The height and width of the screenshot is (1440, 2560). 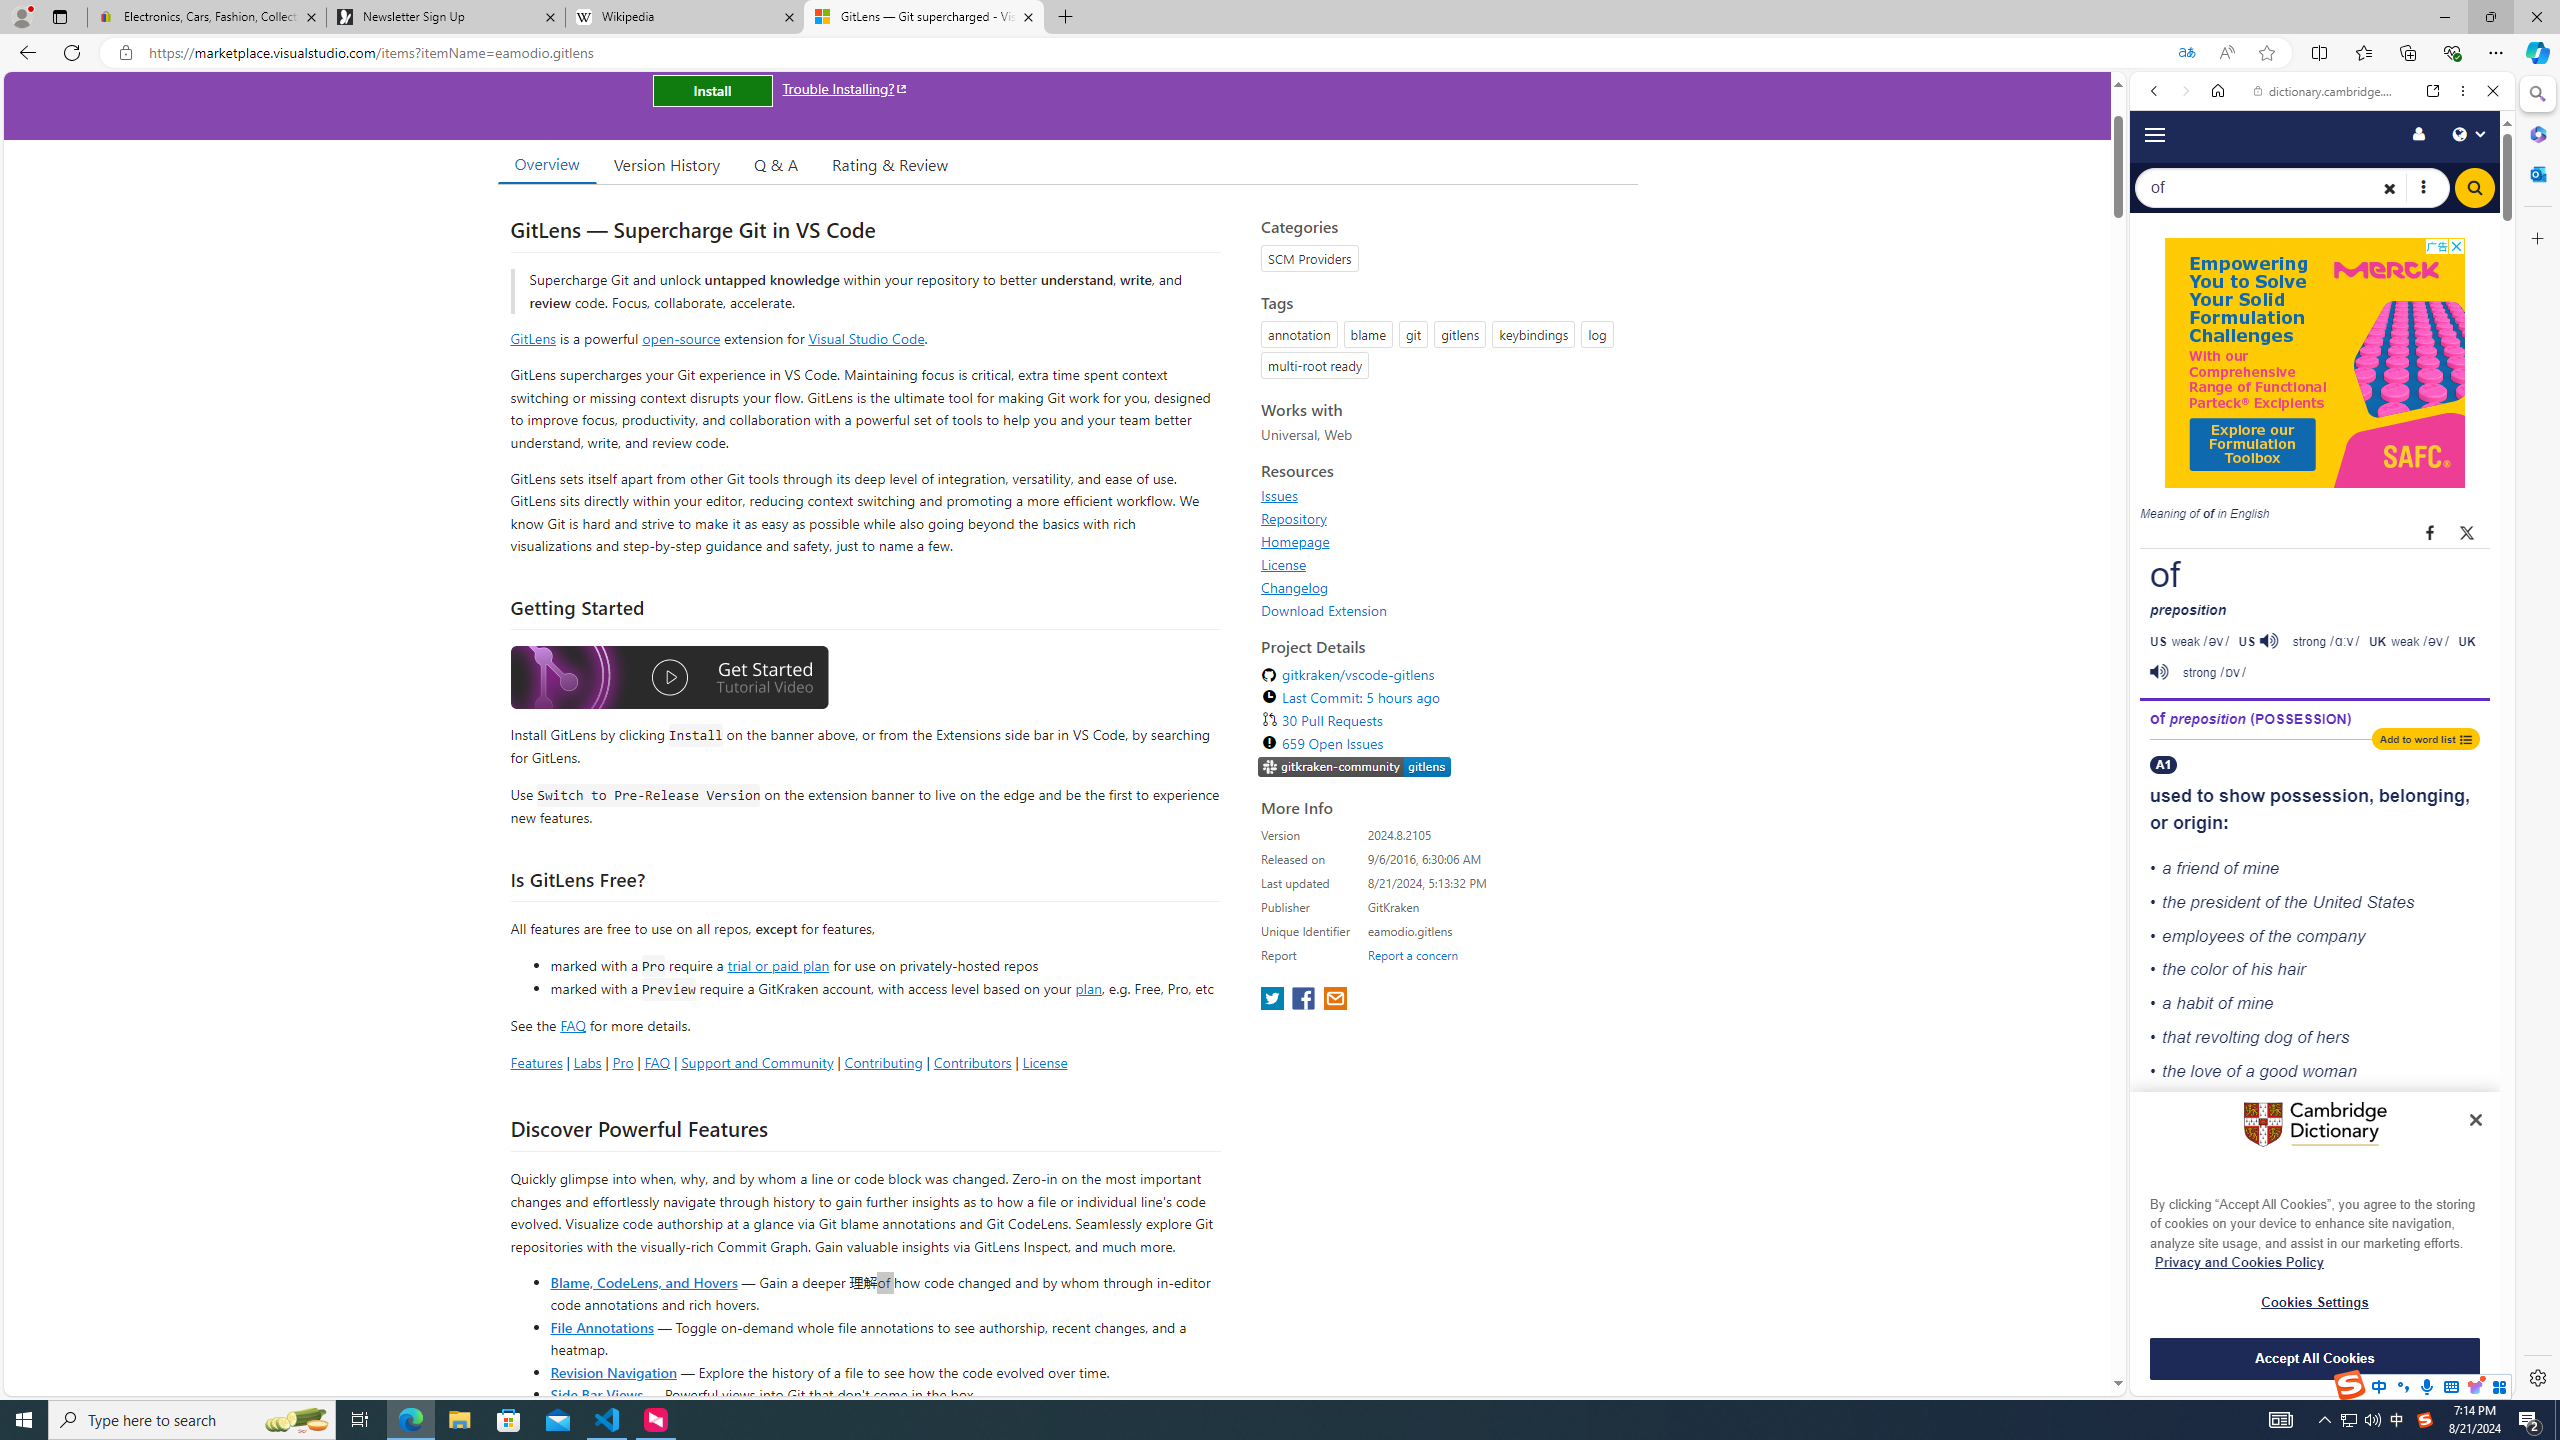 What do you see at coordinates (2278, 1036) in the screenshot?
I see `dog` at bounding box center [2278, 1036].